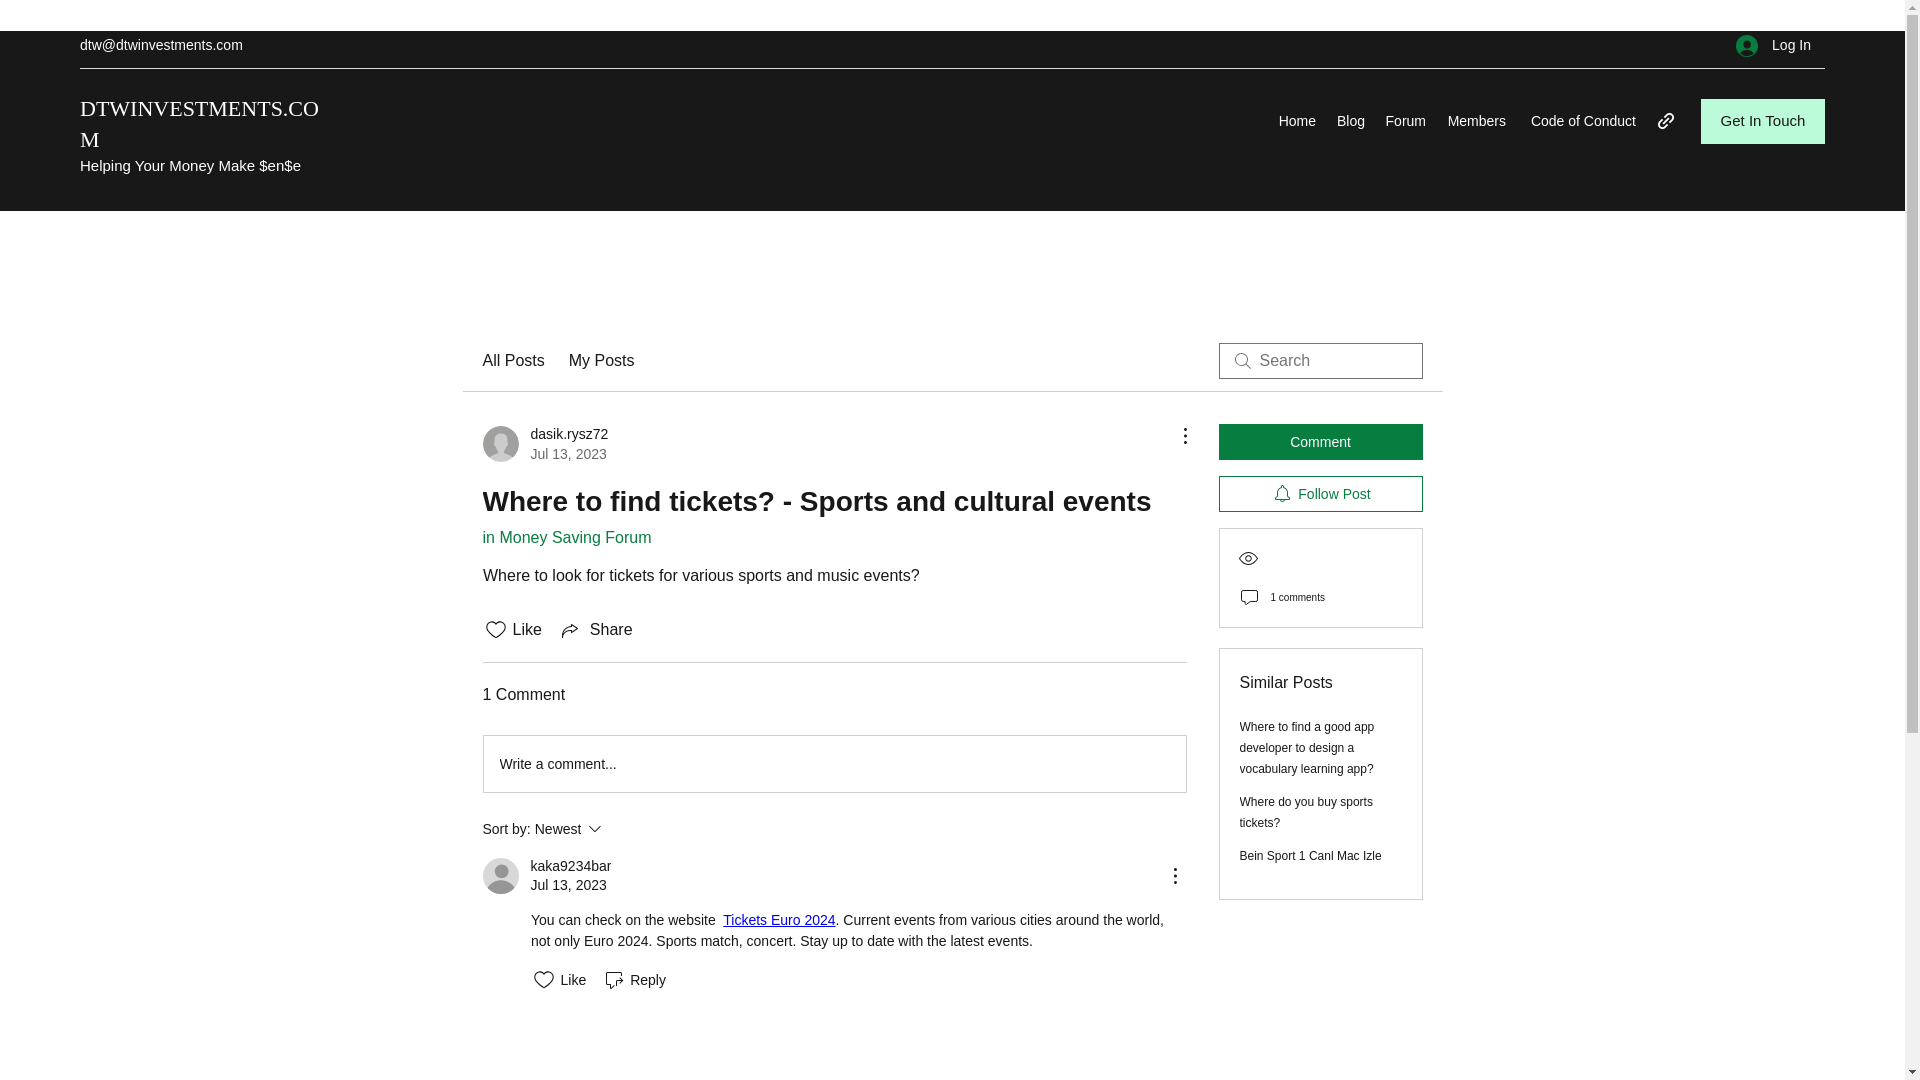  I want to click on Where do you buy sports tickets?, so click(1350, 120).